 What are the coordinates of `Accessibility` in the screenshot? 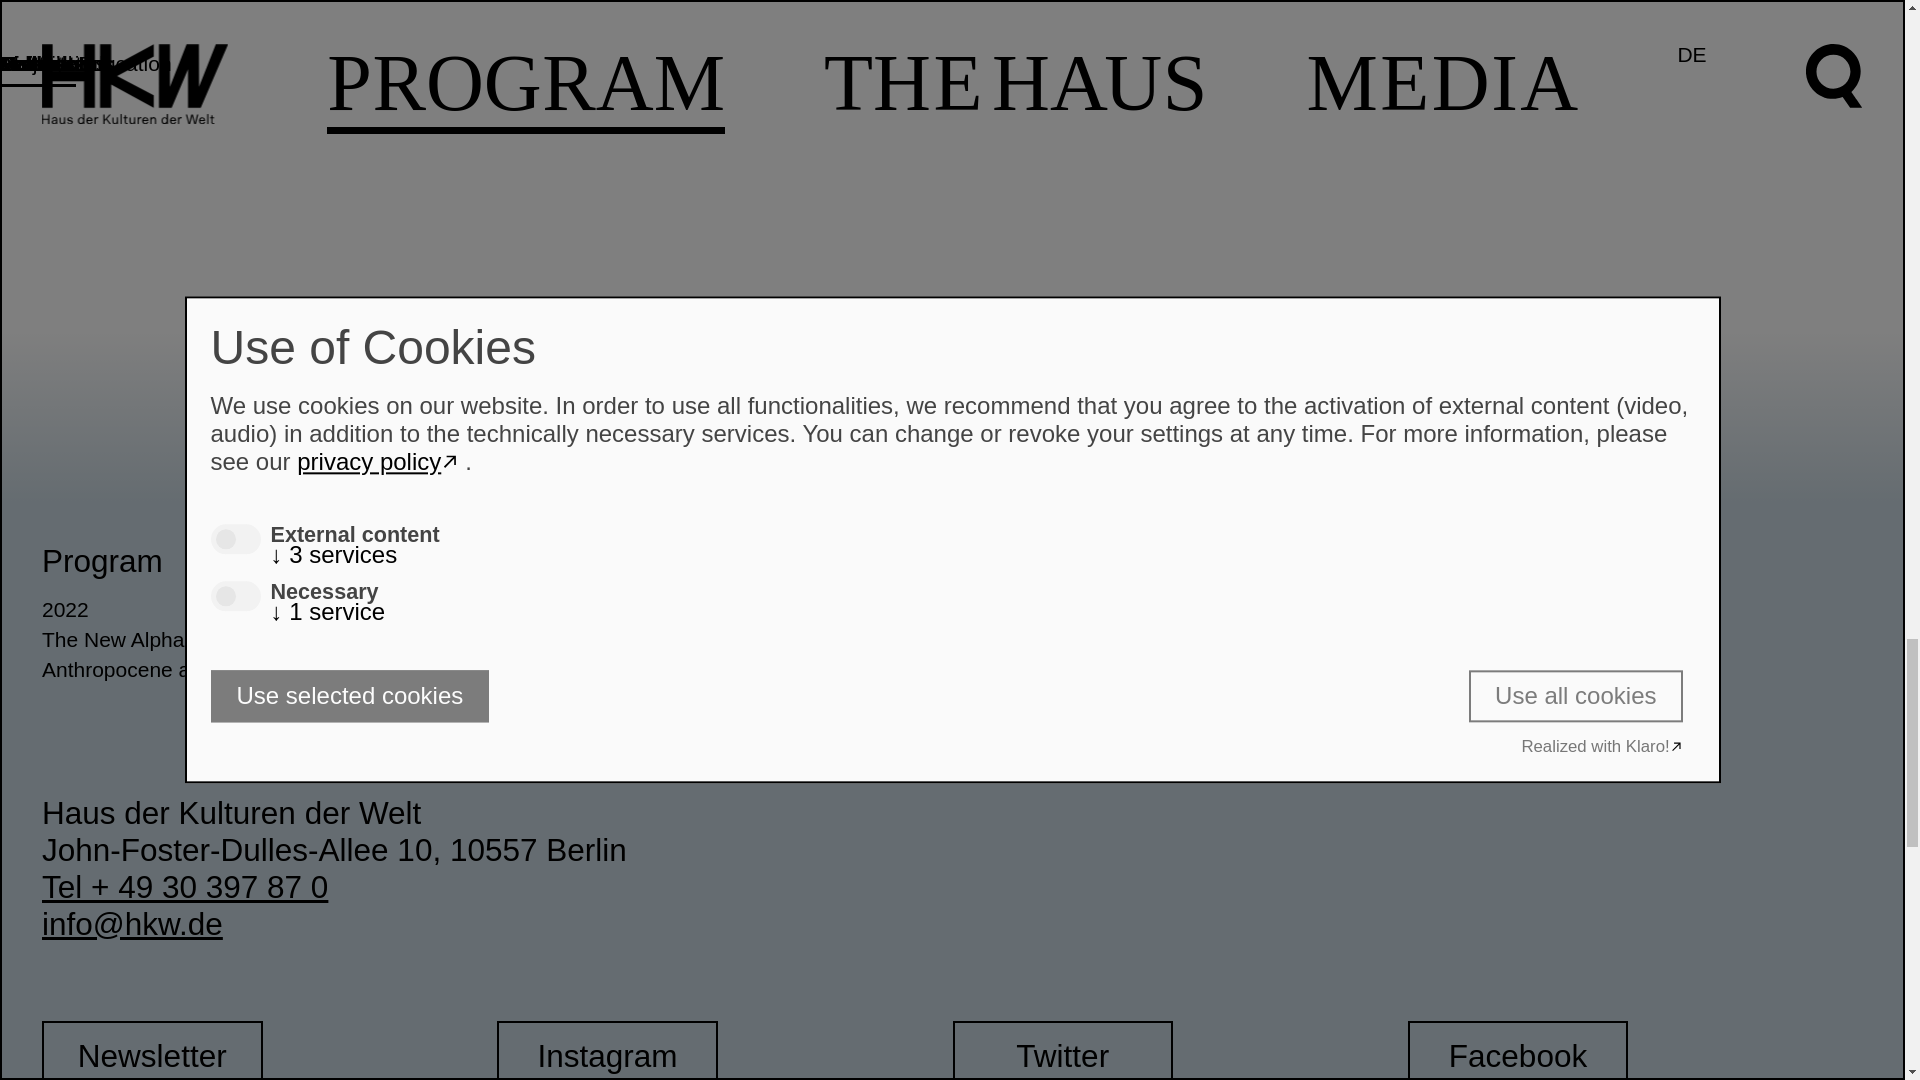 It's located at (1180, 640).